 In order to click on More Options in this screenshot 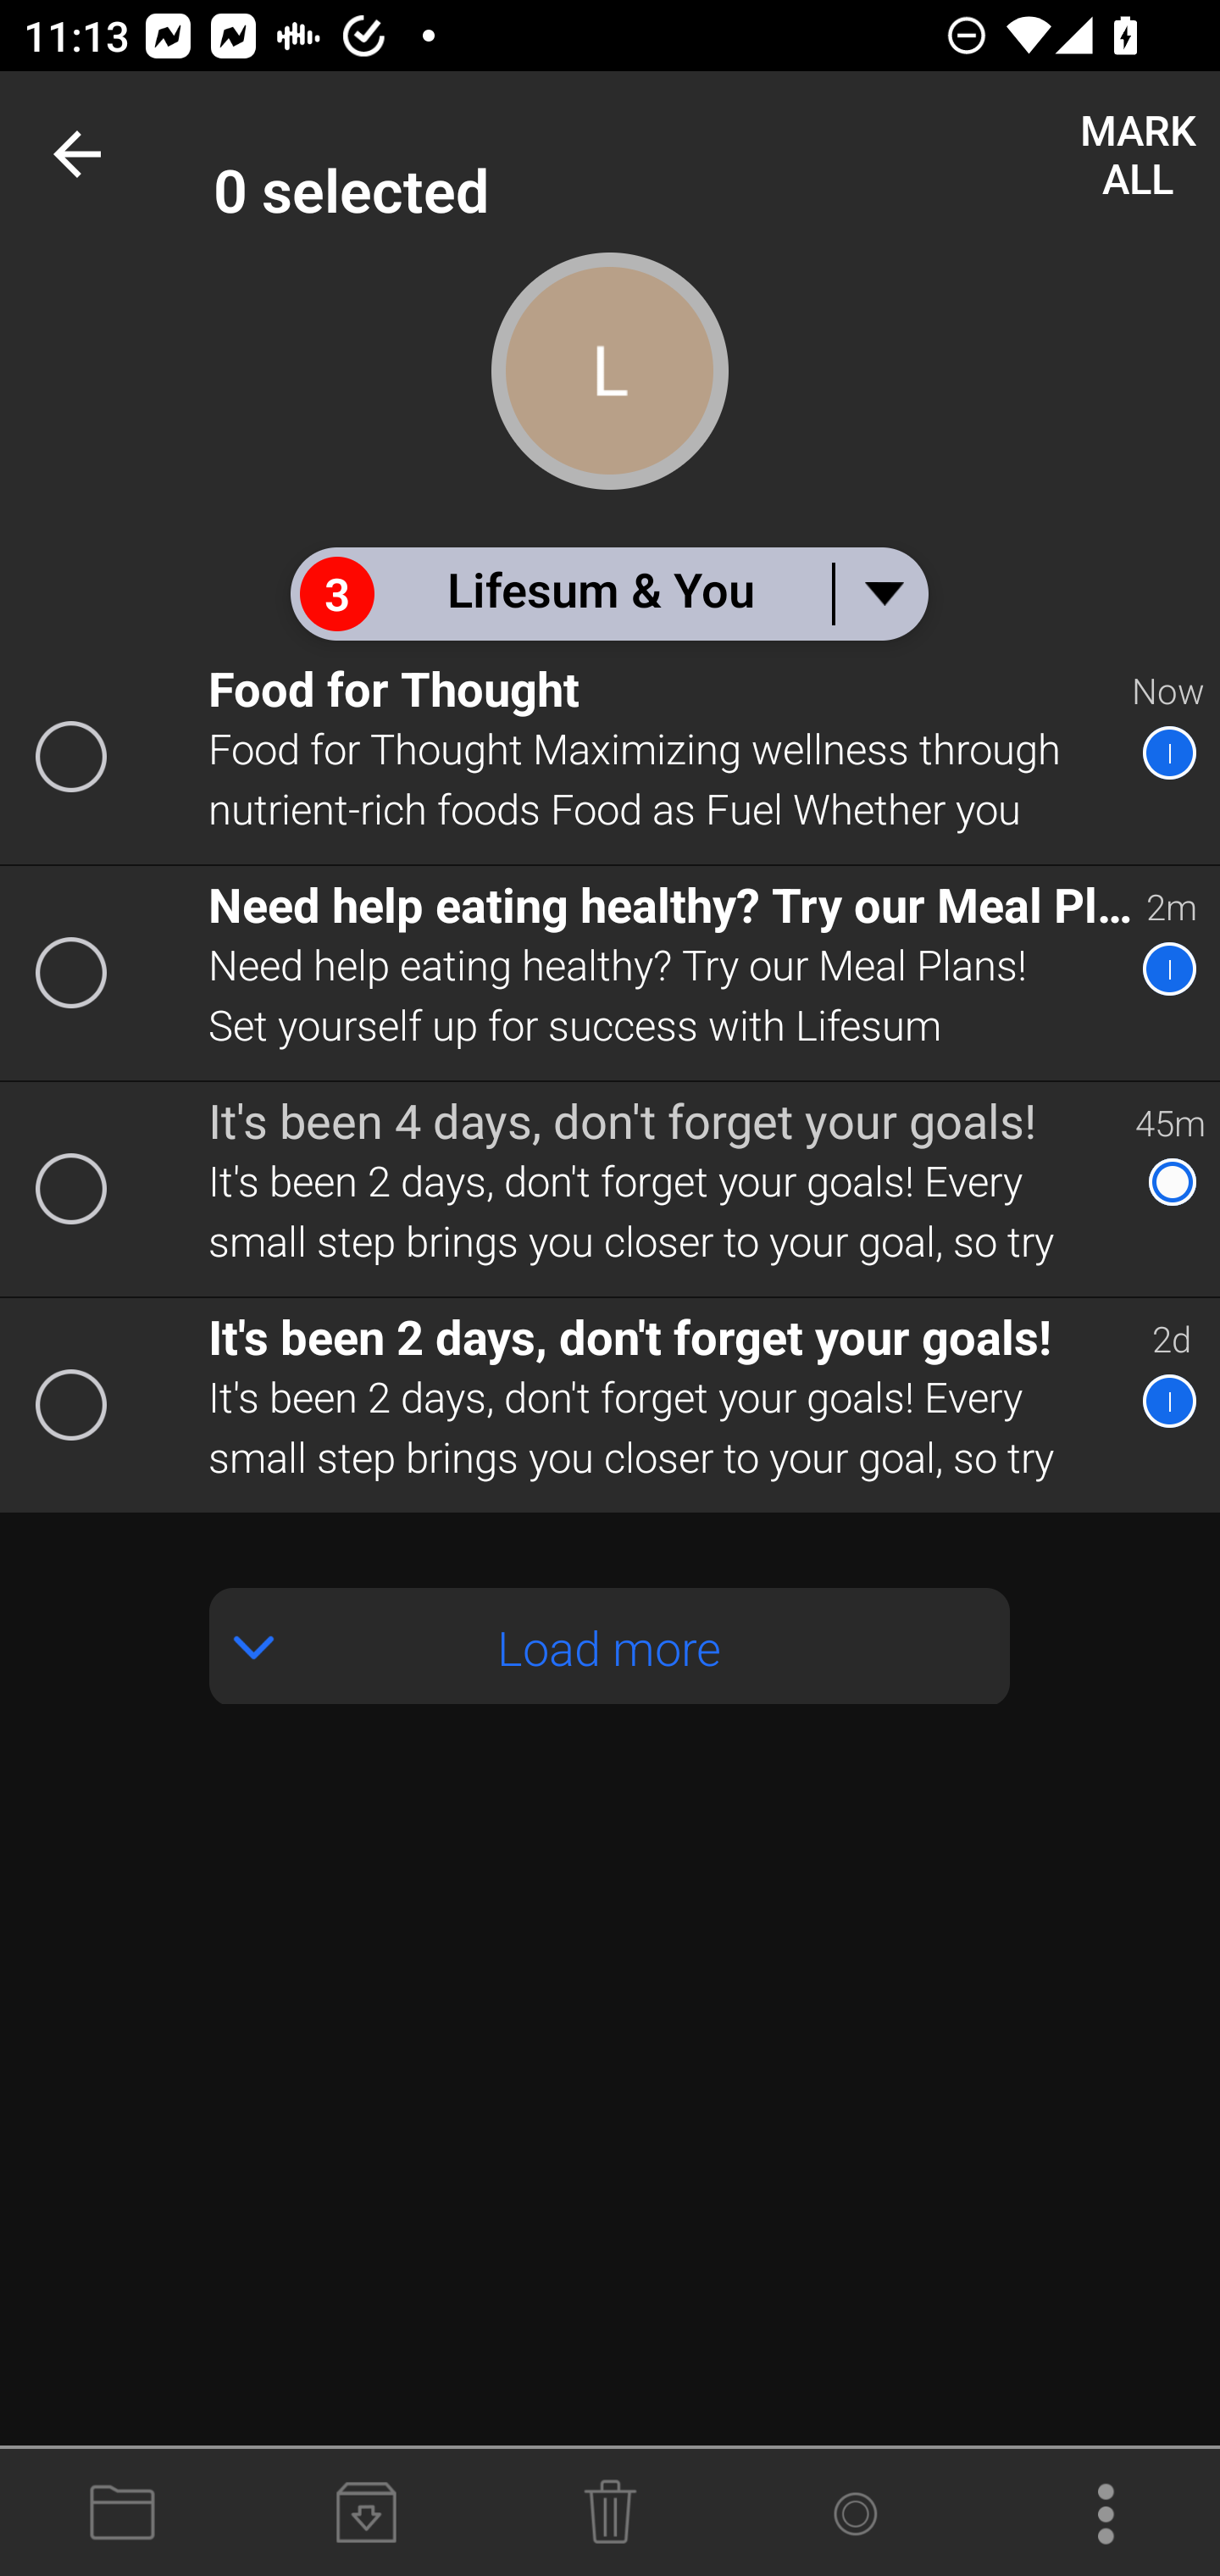, I will do `click(1098, 2513)`.